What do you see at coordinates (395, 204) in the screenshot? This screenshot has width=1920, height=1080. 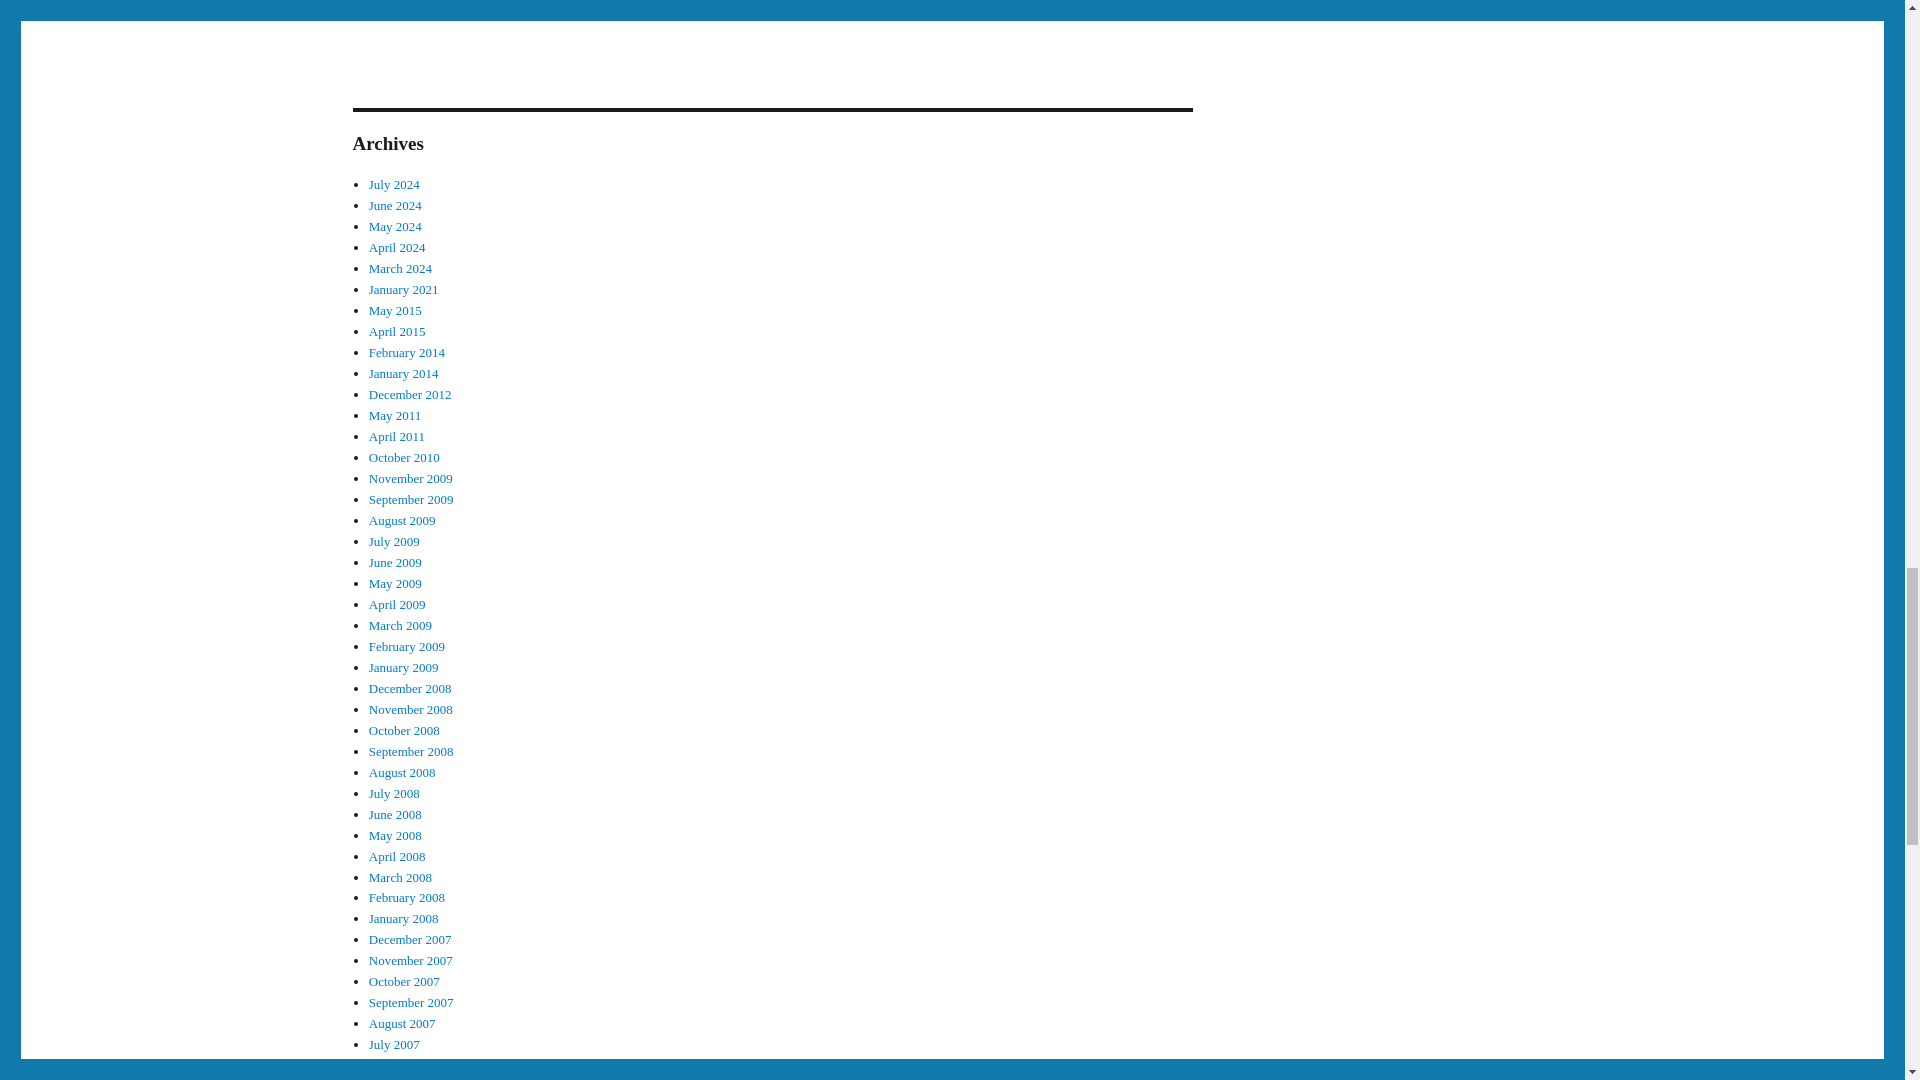 I see `June 2024` at bounding box center [395, 204].